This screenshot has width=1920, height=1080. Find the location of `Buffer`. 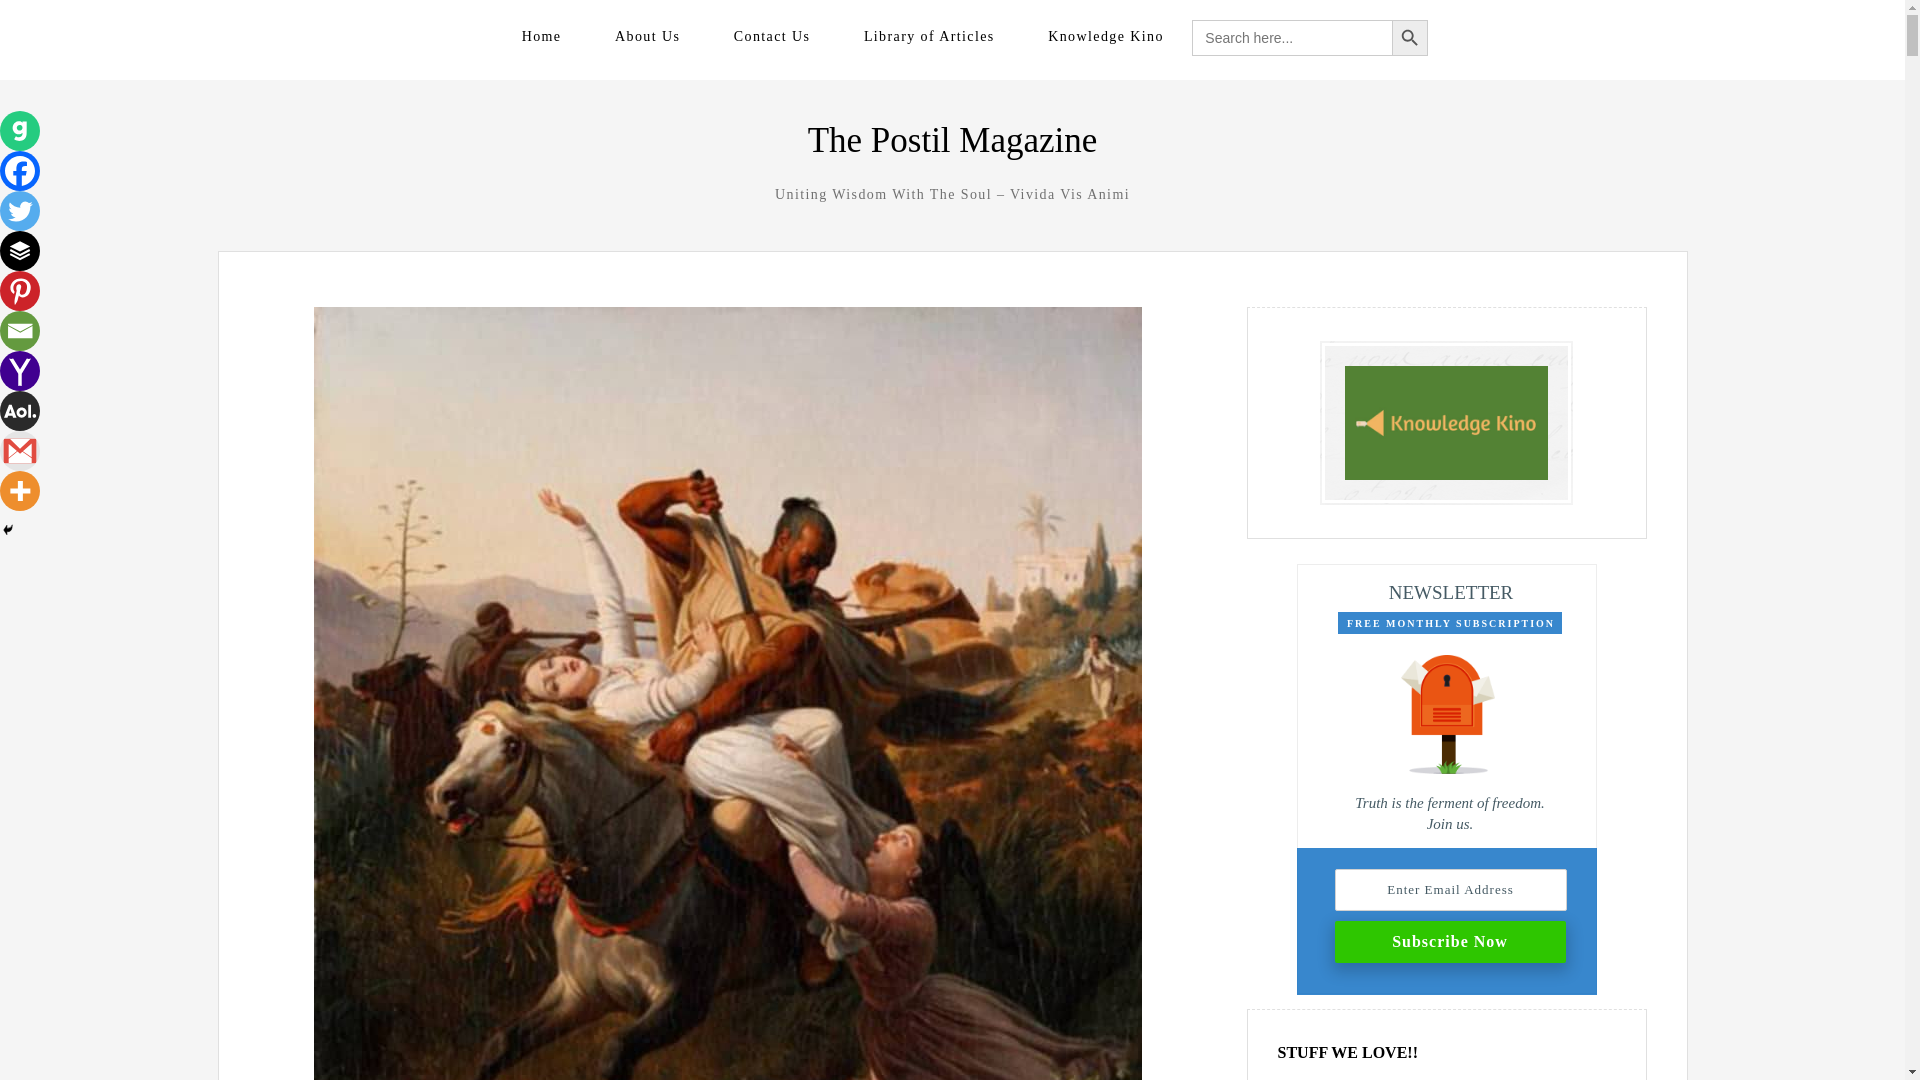

Buffer is located at coordinates (20, 251).